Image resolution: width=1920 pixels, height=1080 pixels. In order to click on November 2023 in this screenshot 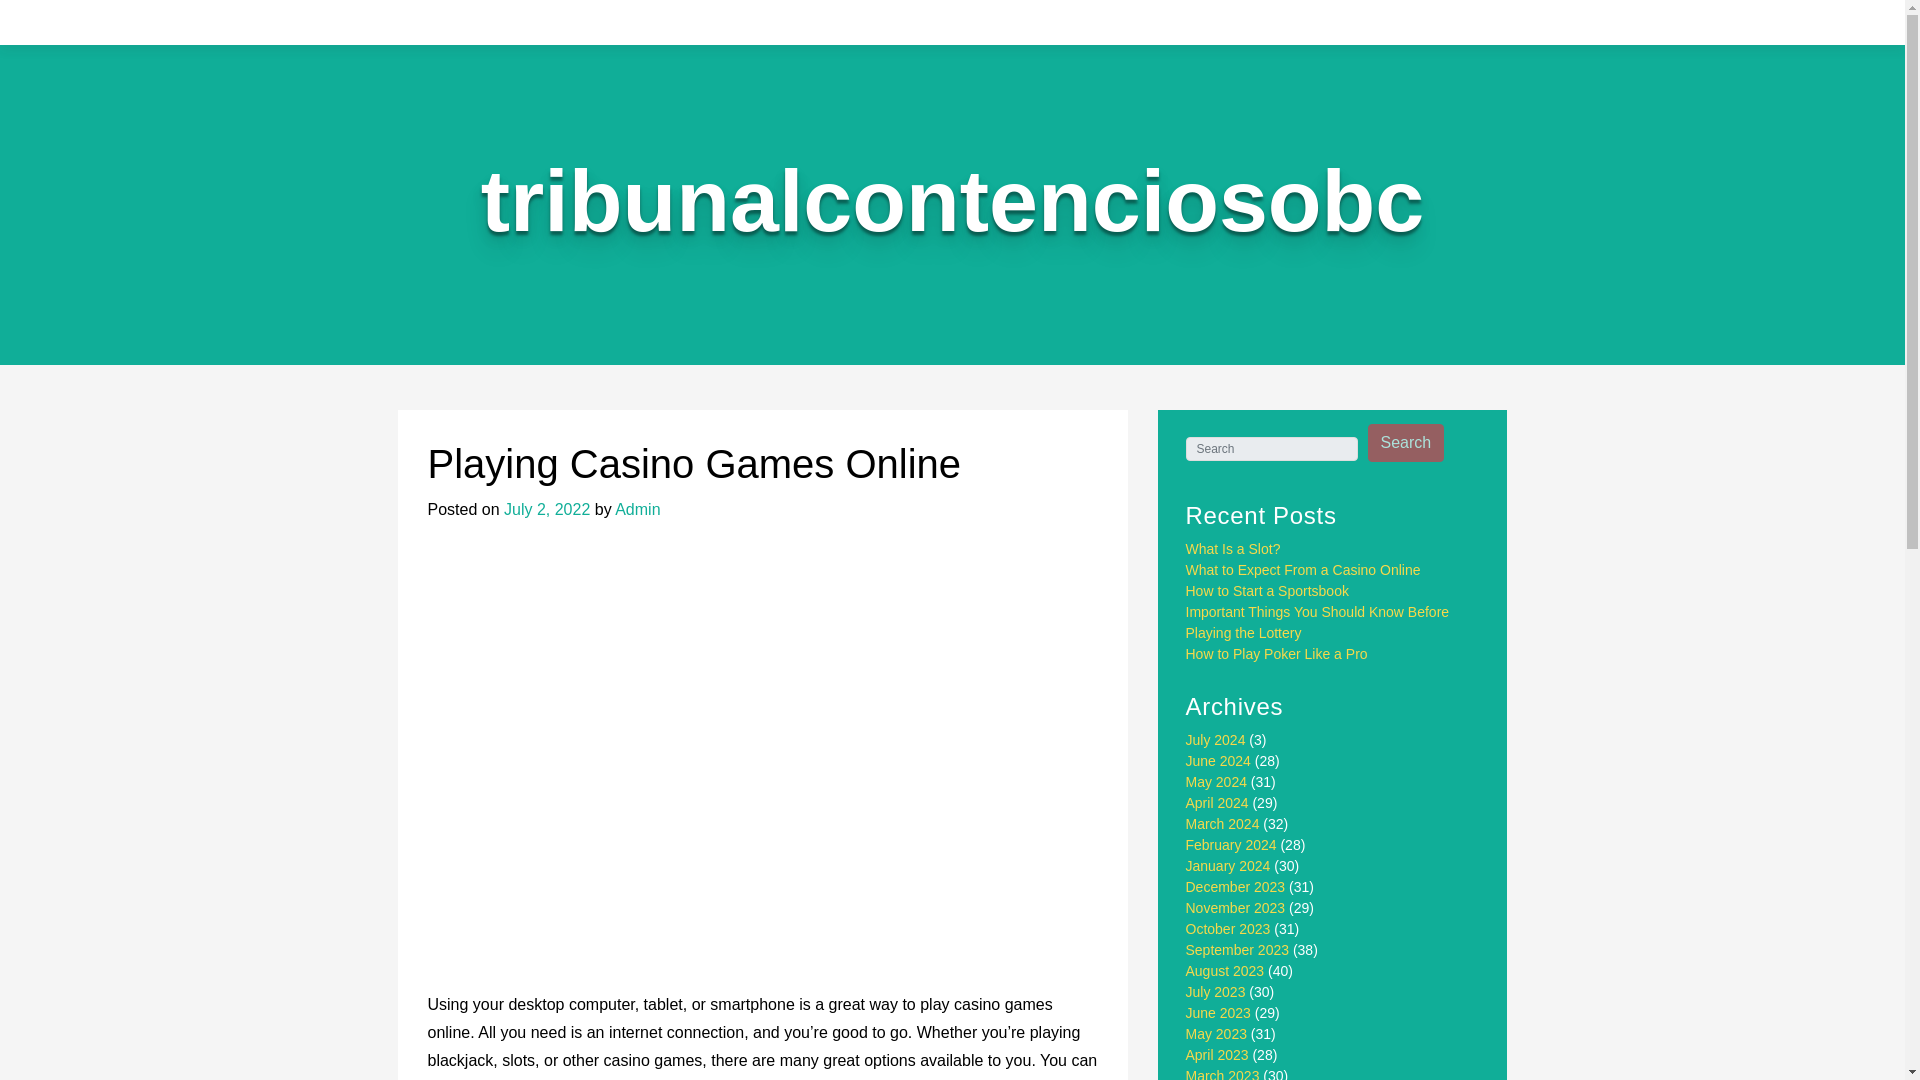, I will do `click(1236, 907)`.